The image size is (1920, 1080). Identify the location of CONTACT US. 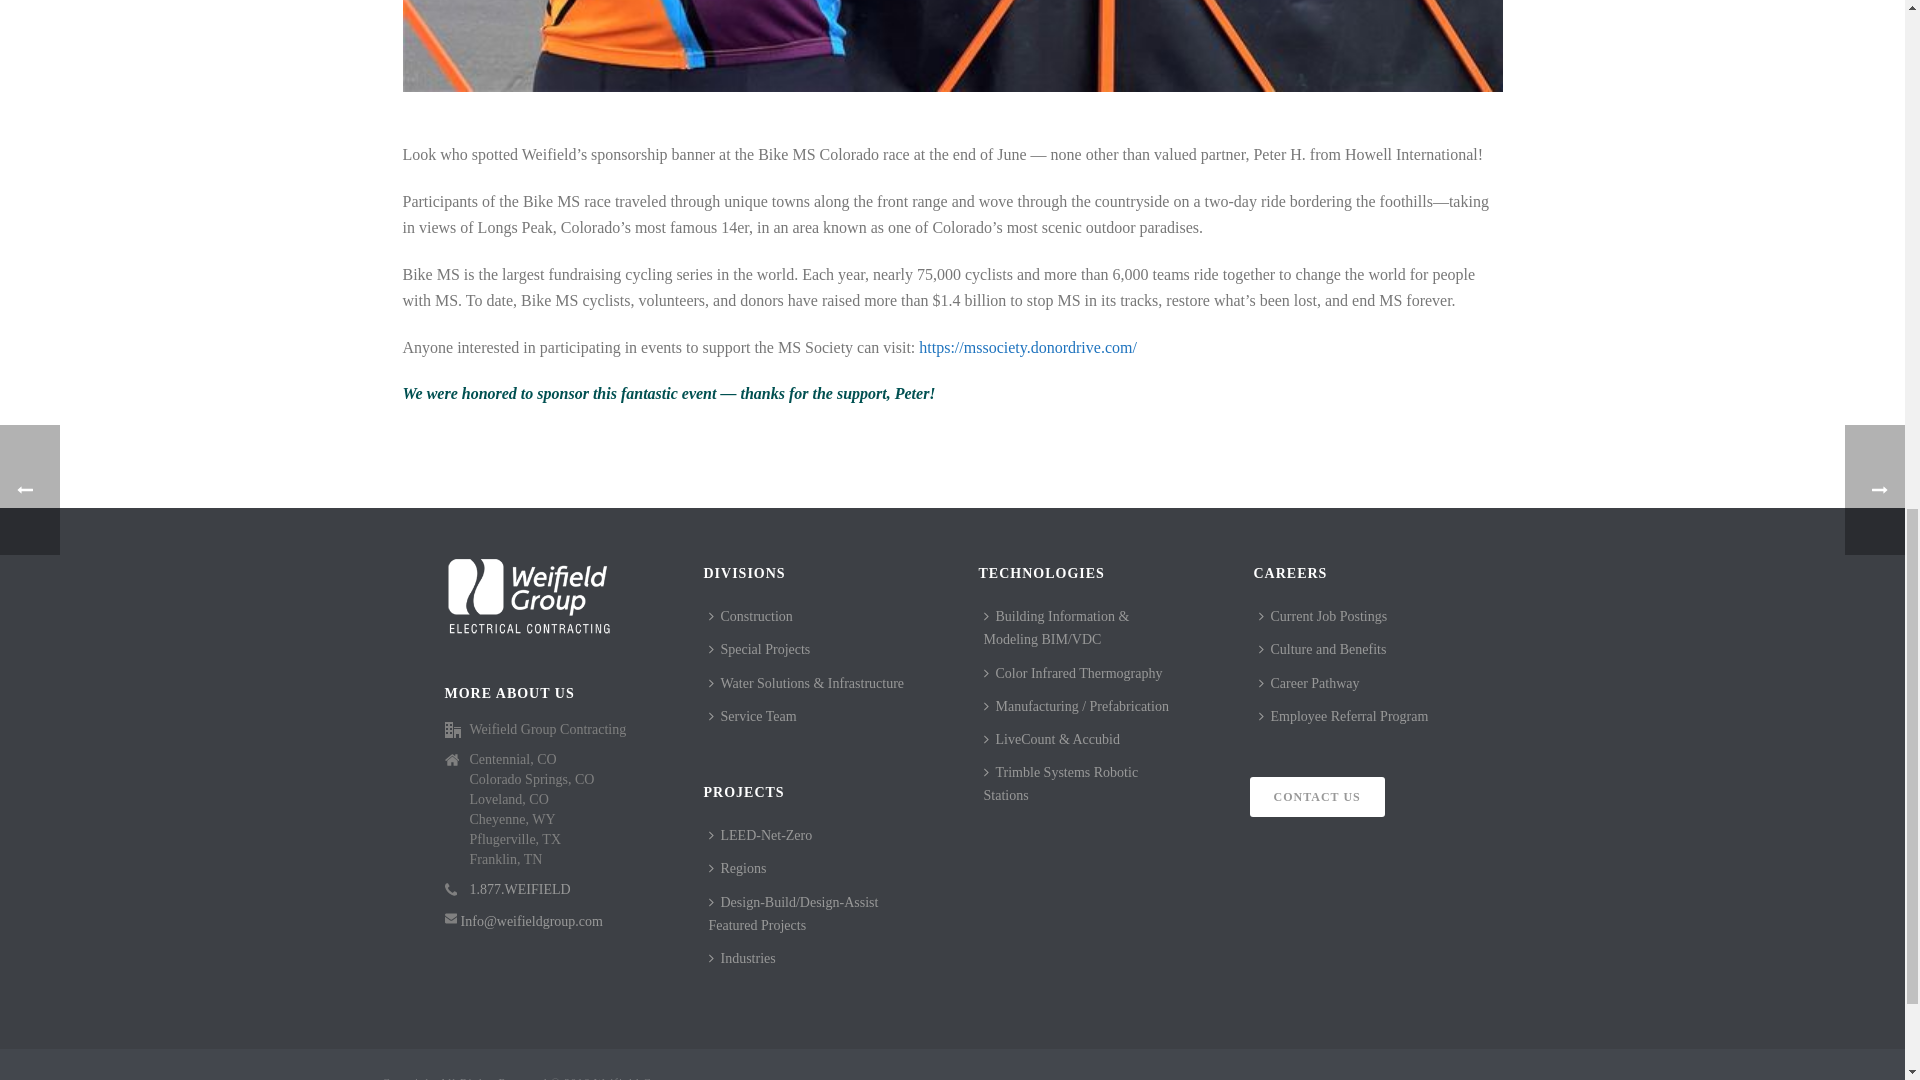
(1316, 796).